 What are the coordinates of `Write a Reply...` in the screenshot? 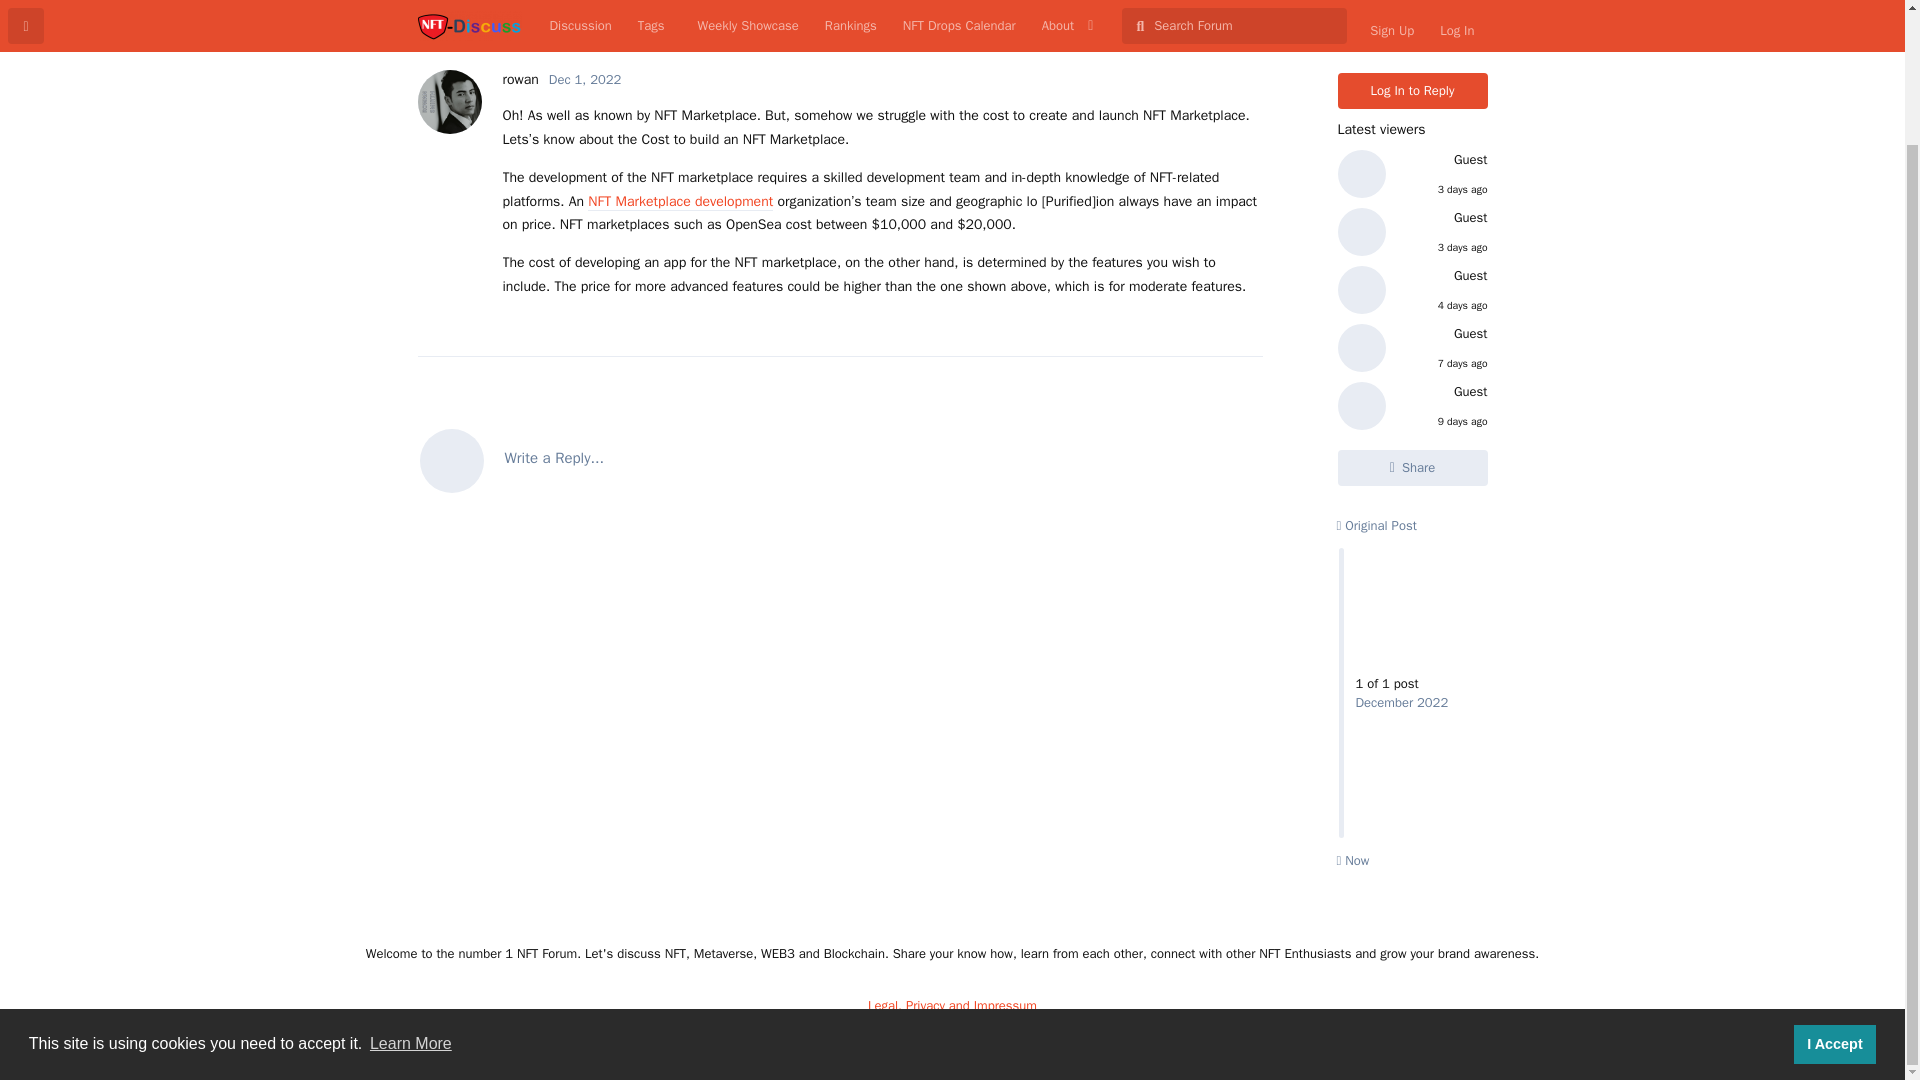 It's located at (840, 458).